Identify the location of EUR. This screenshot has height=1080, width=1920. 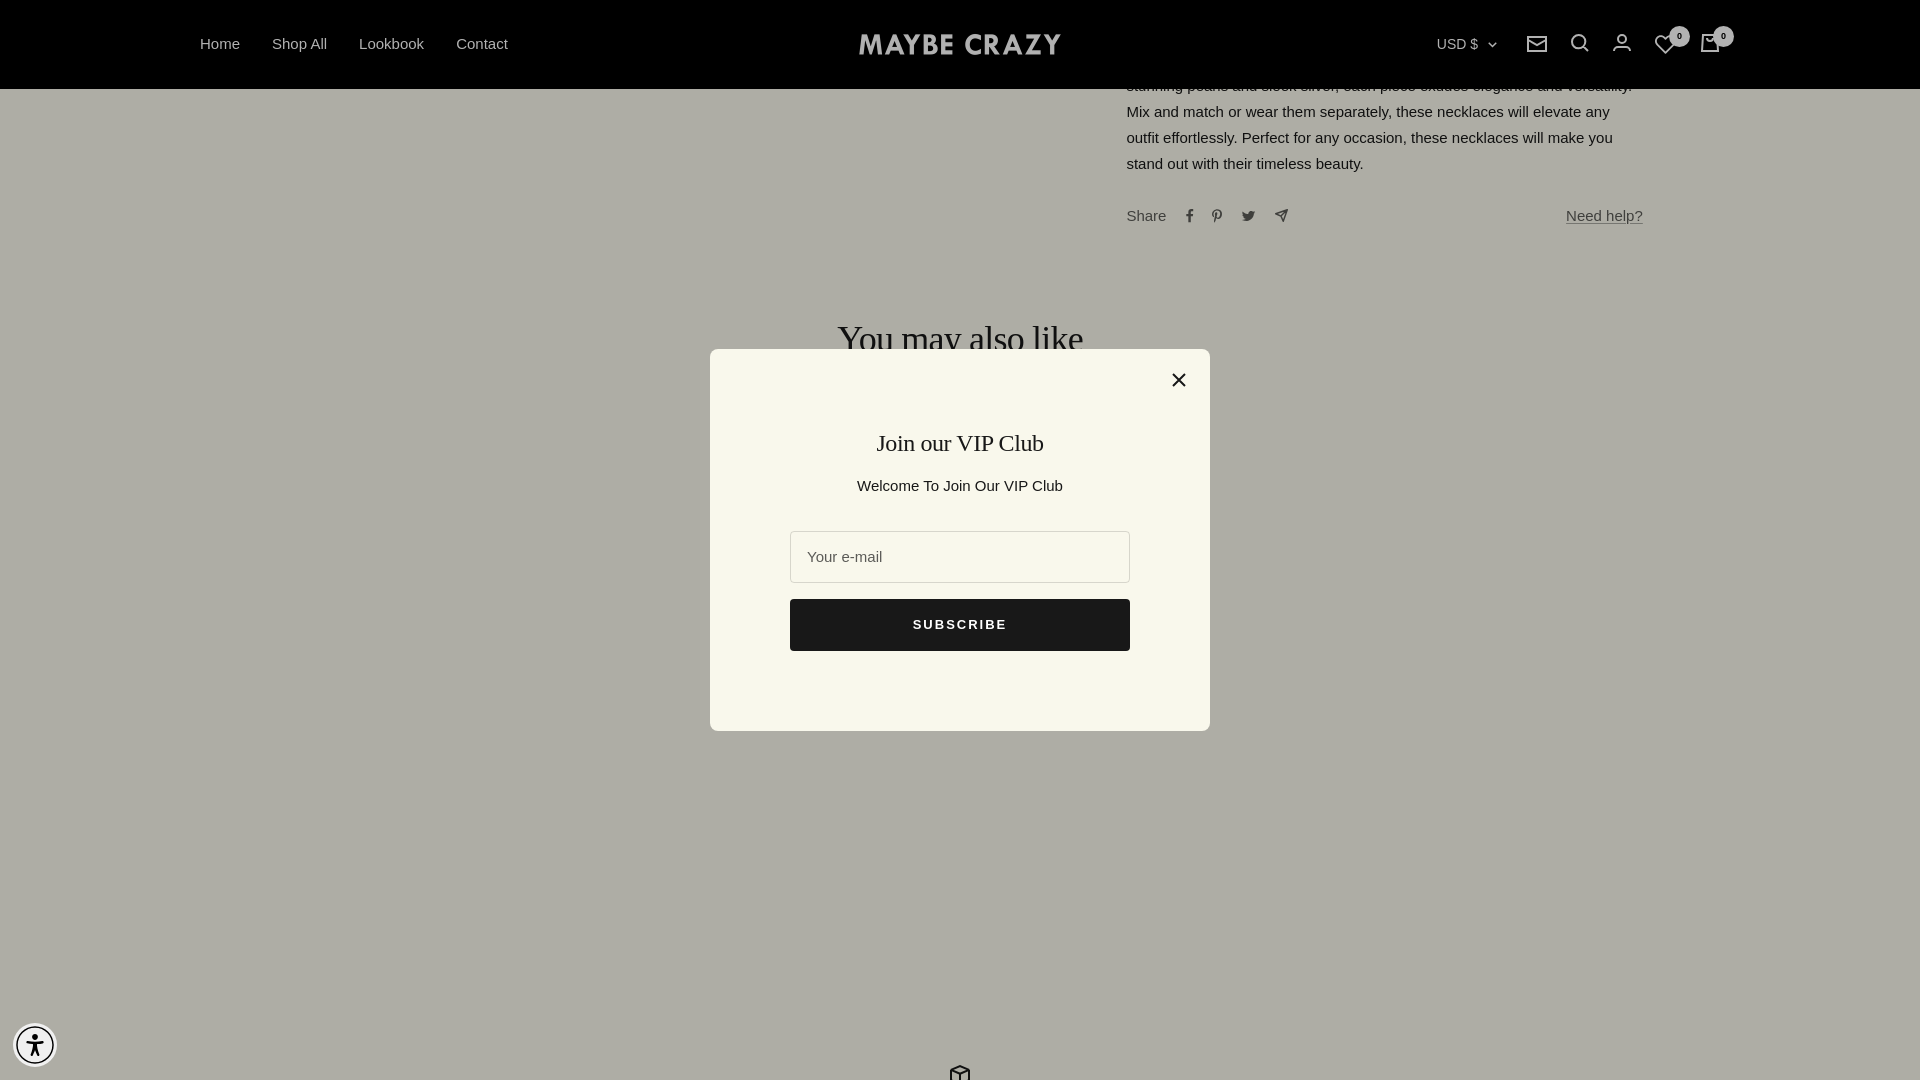
(1445, 12).